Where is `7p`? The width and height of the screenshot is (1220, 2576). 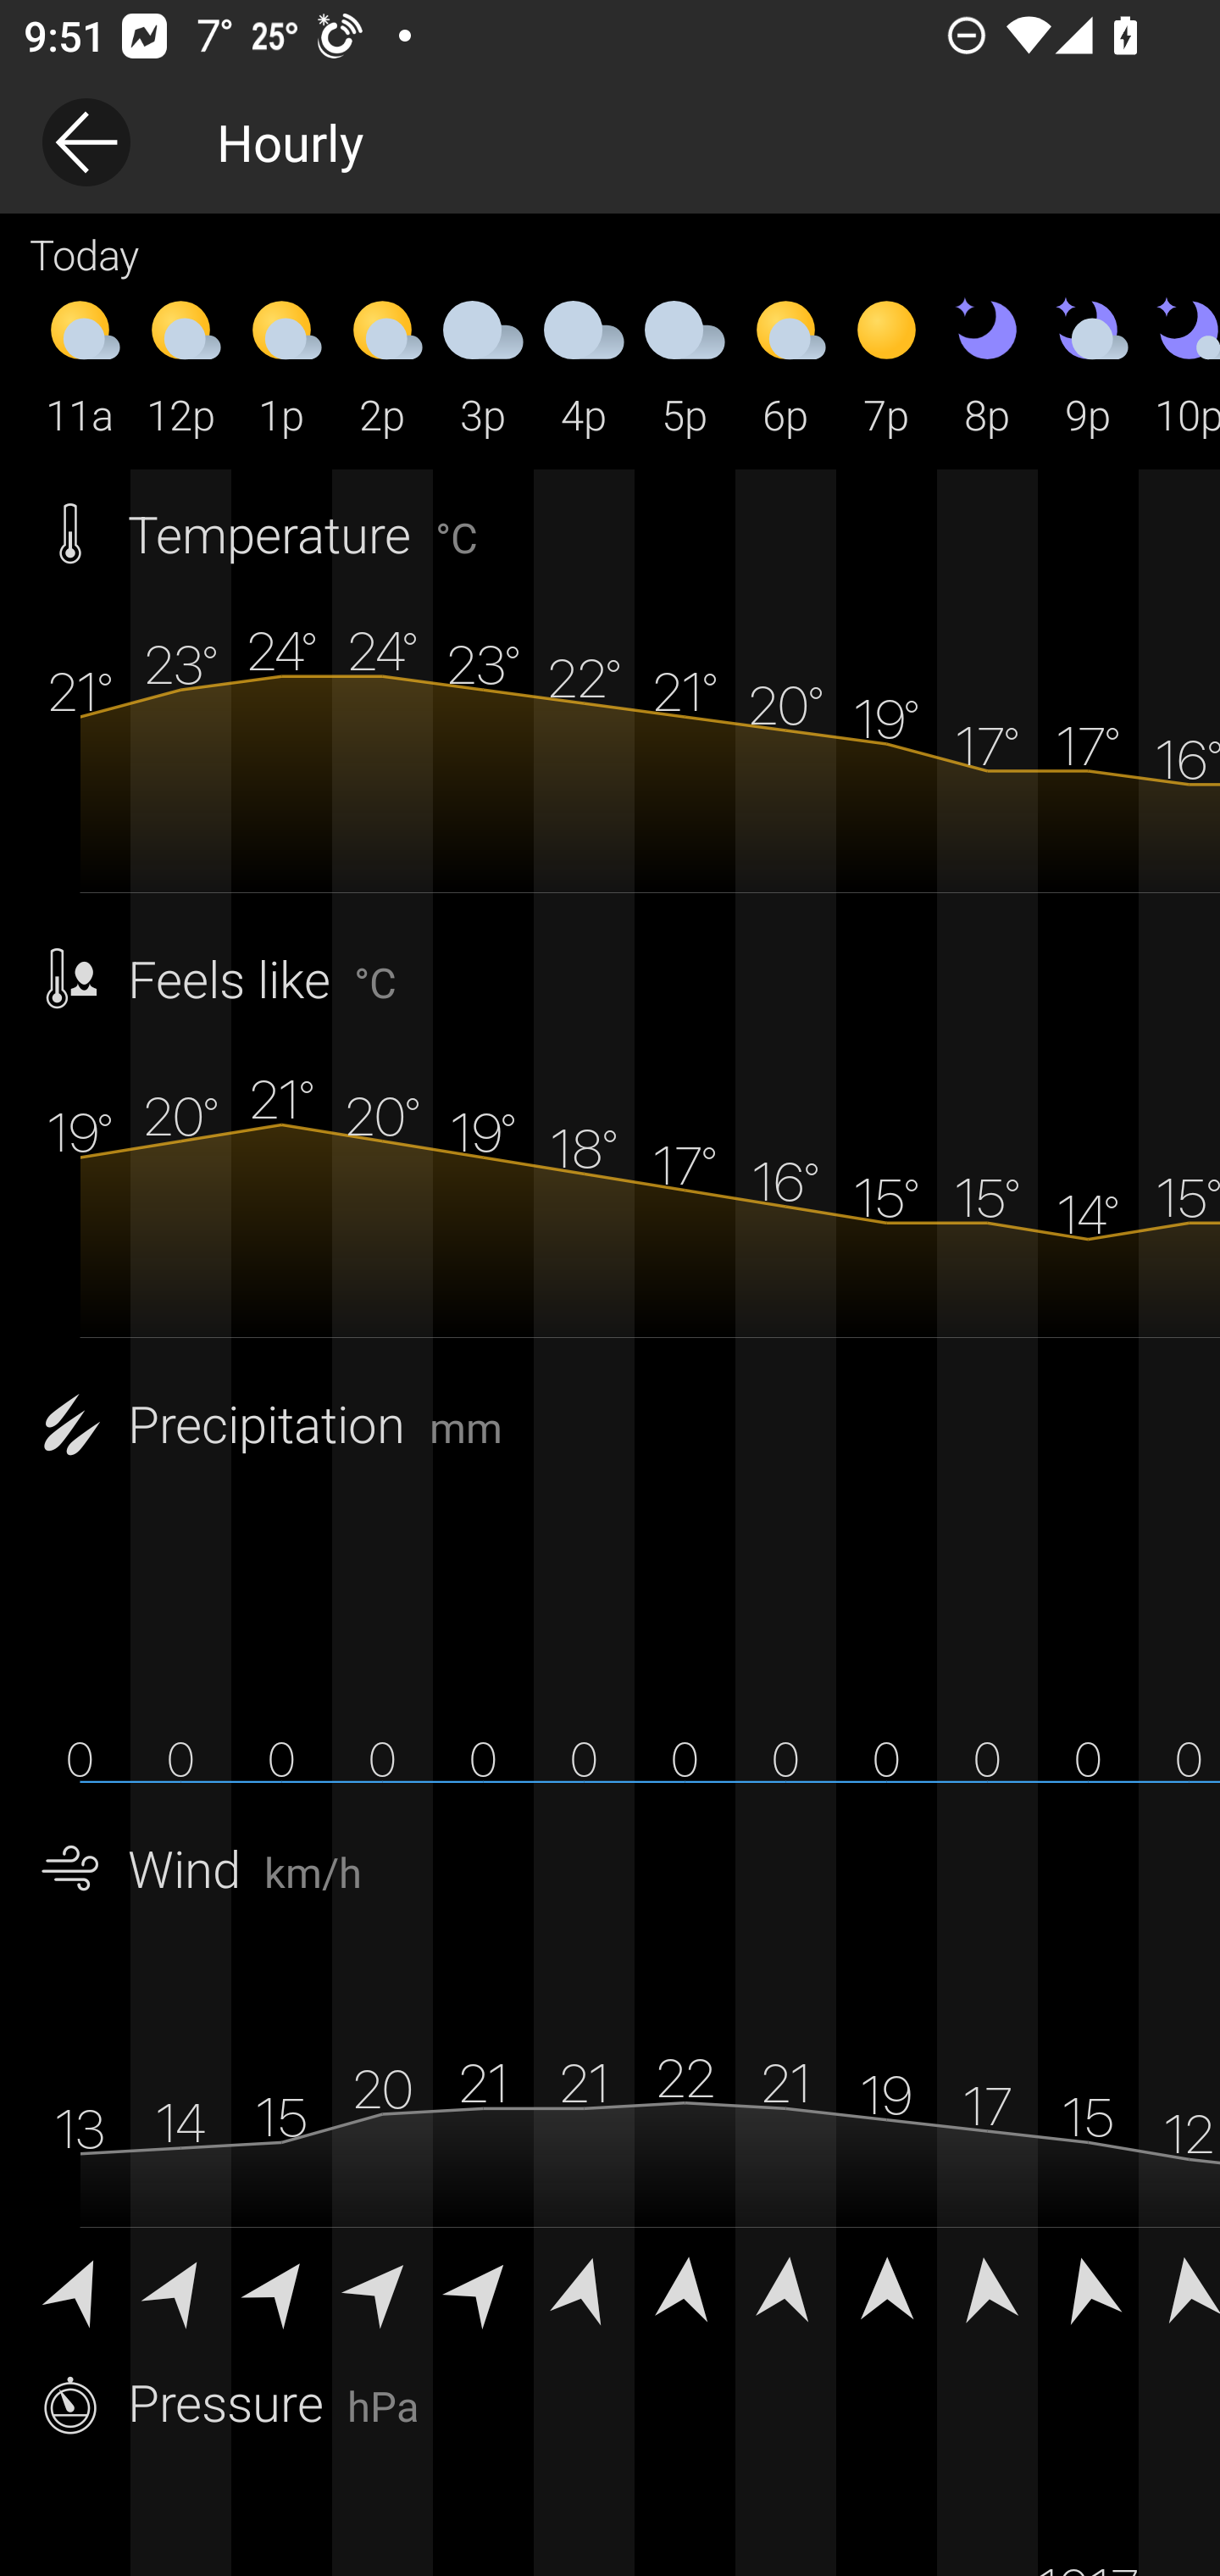
7p is located at coordinates (886, 365).